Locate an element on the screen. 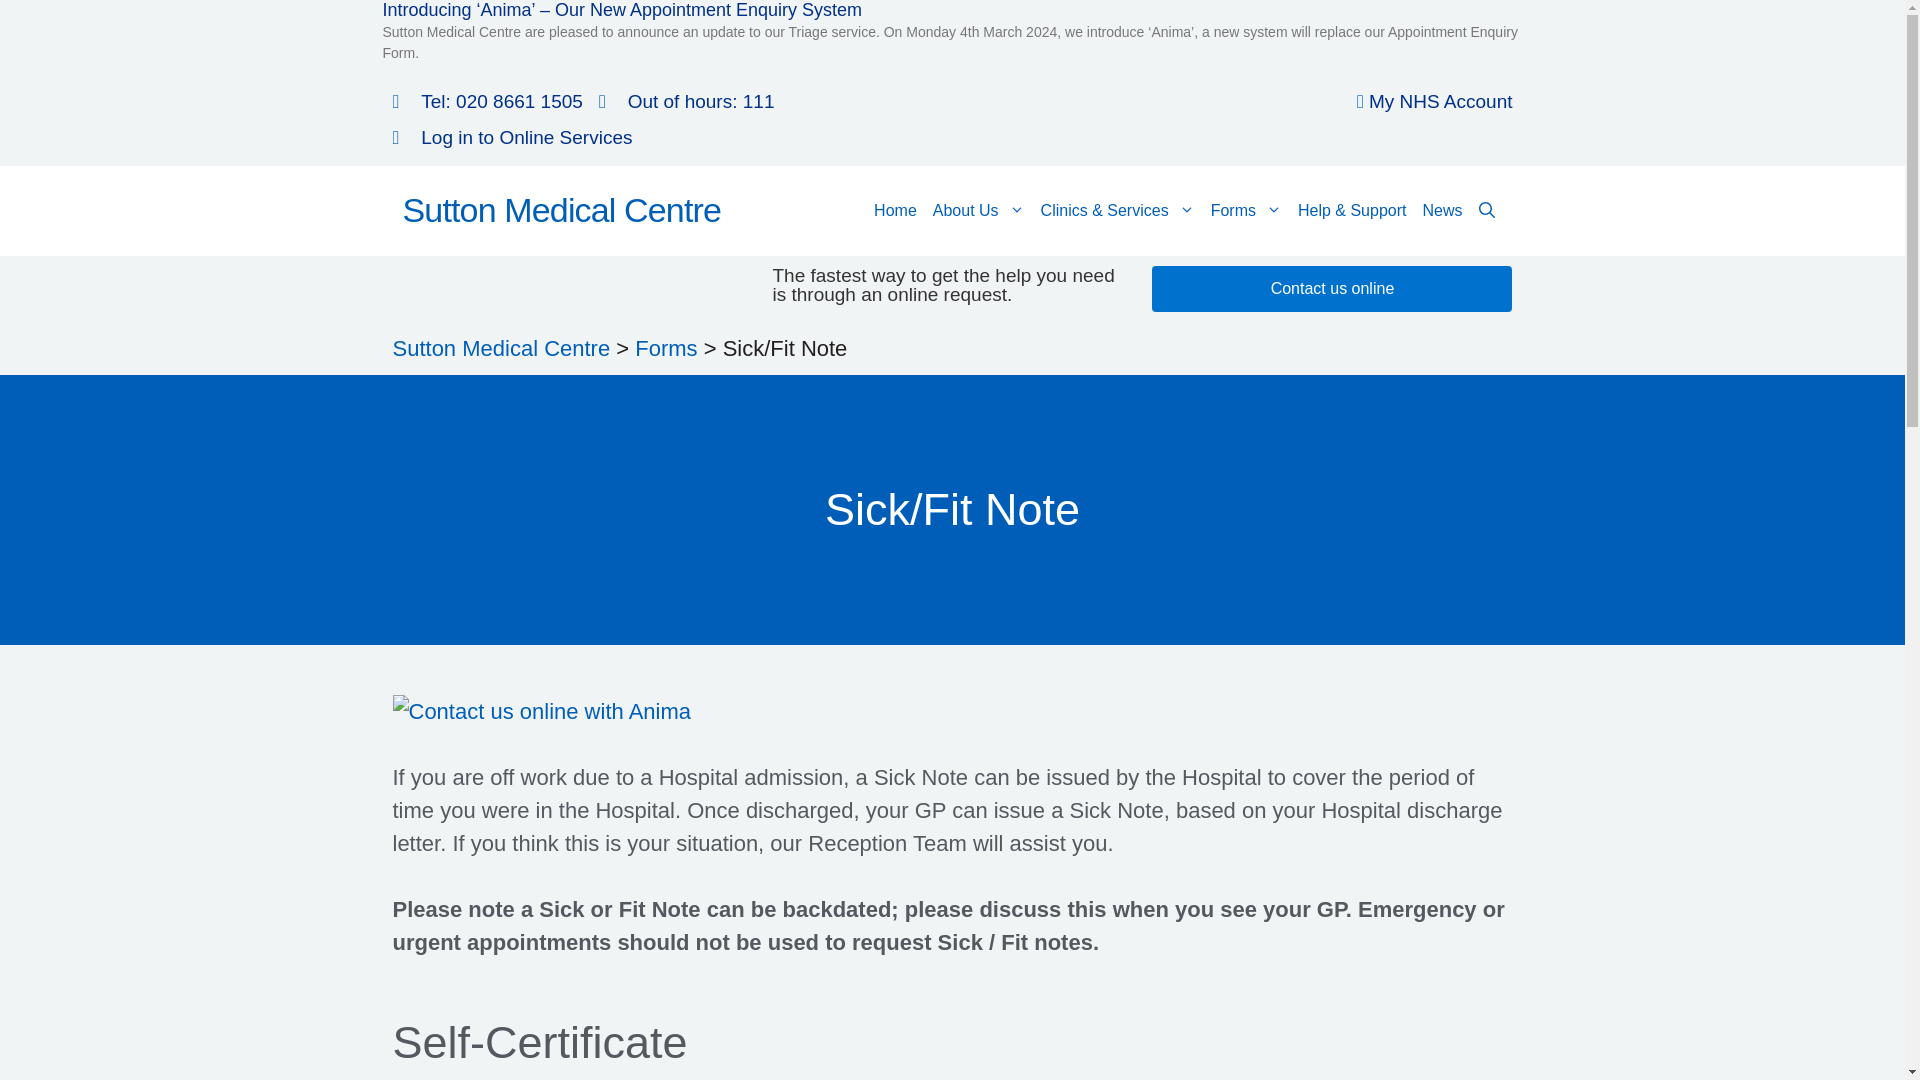  Sutton Medical Centre is located at coordinates (561, 210).